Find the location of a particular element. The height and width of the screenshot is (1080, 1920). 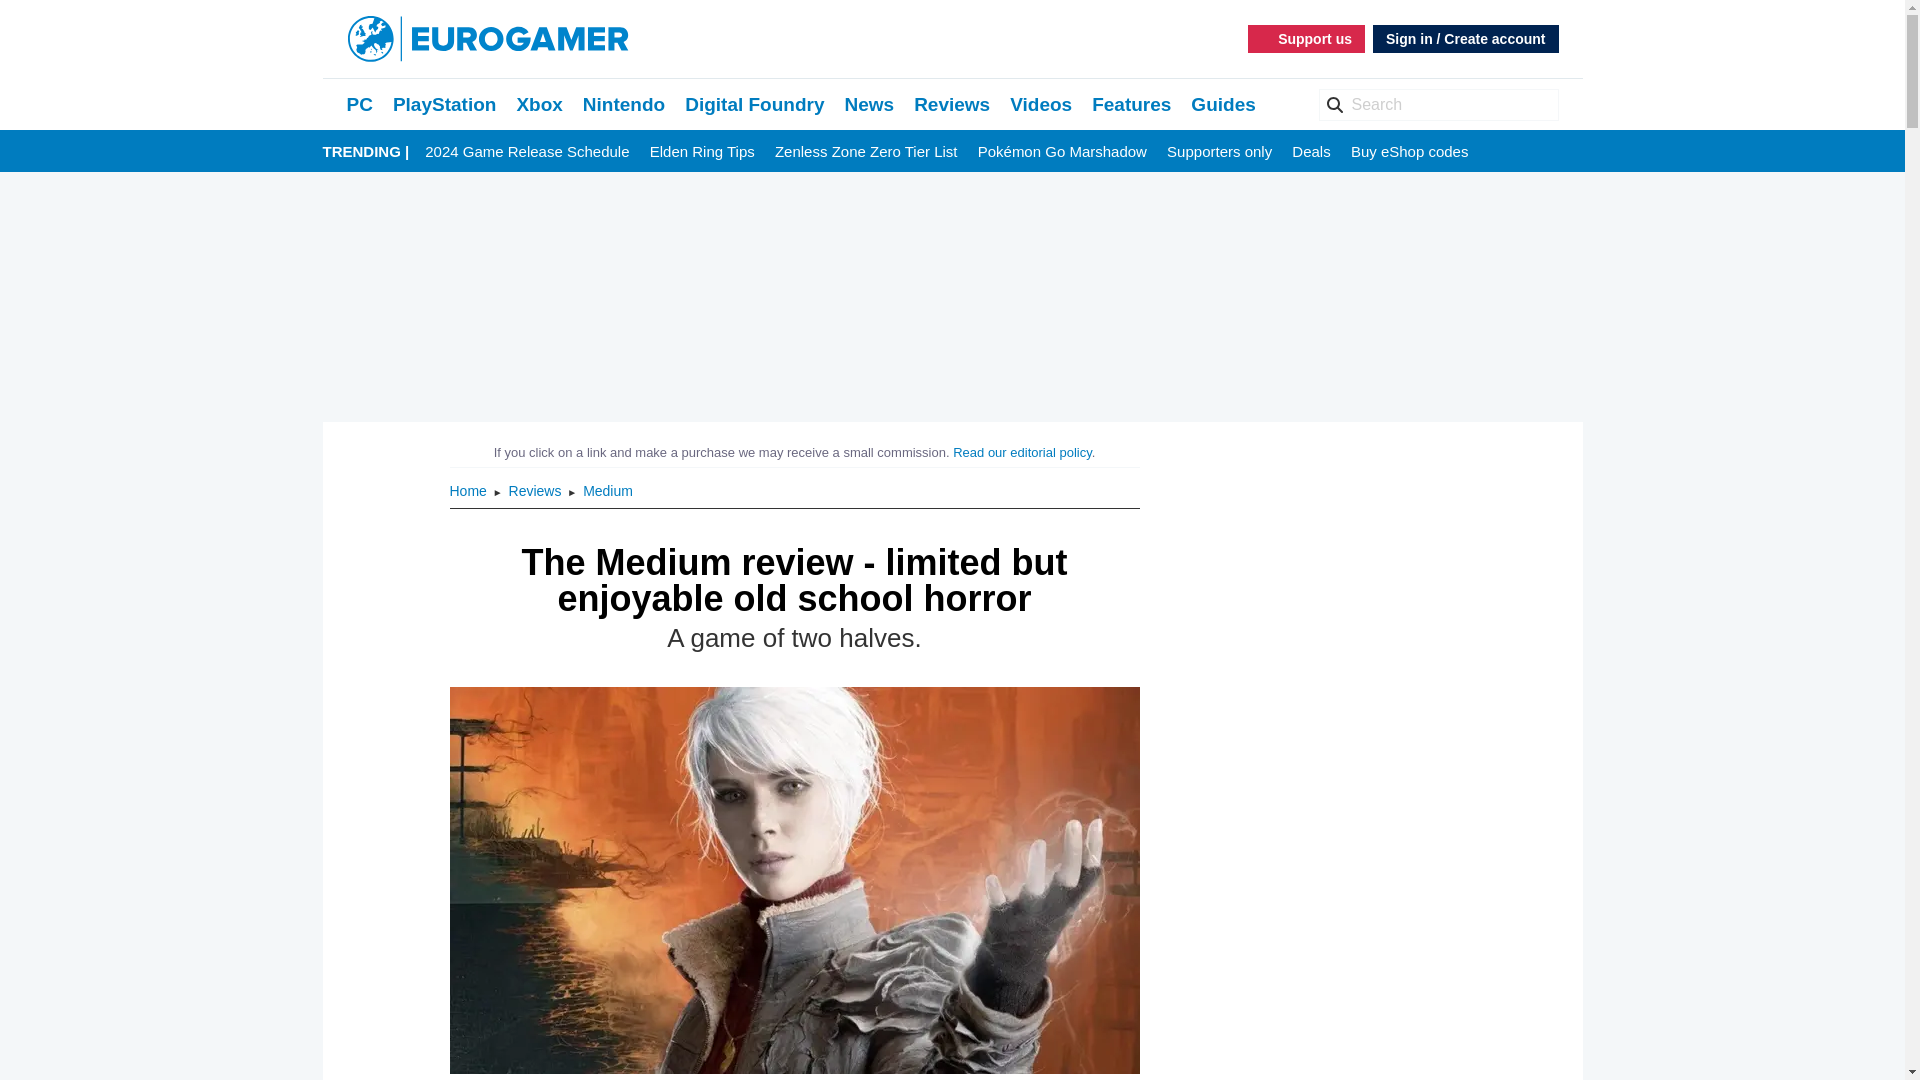

Videos is located at coordinates (1040, 104).